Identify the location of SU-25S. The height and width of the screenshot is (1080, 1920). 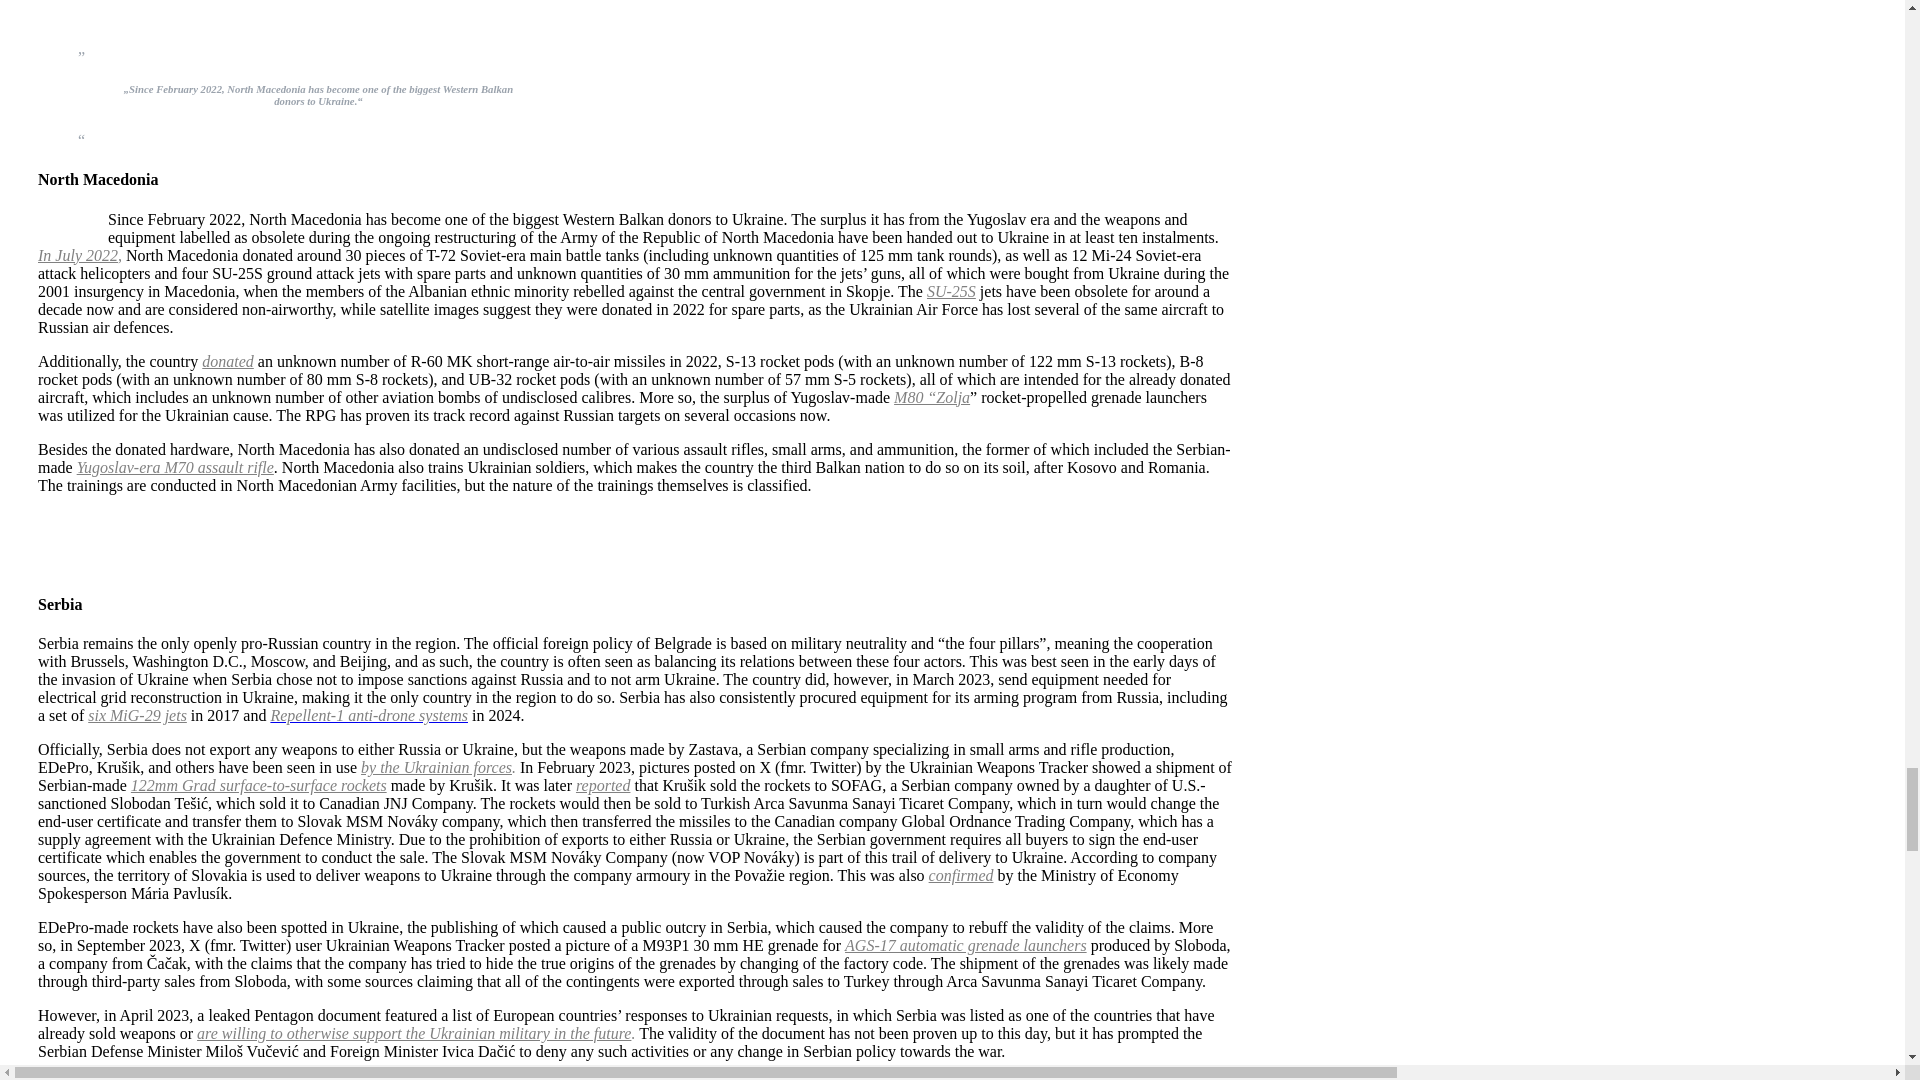
(951, 291).